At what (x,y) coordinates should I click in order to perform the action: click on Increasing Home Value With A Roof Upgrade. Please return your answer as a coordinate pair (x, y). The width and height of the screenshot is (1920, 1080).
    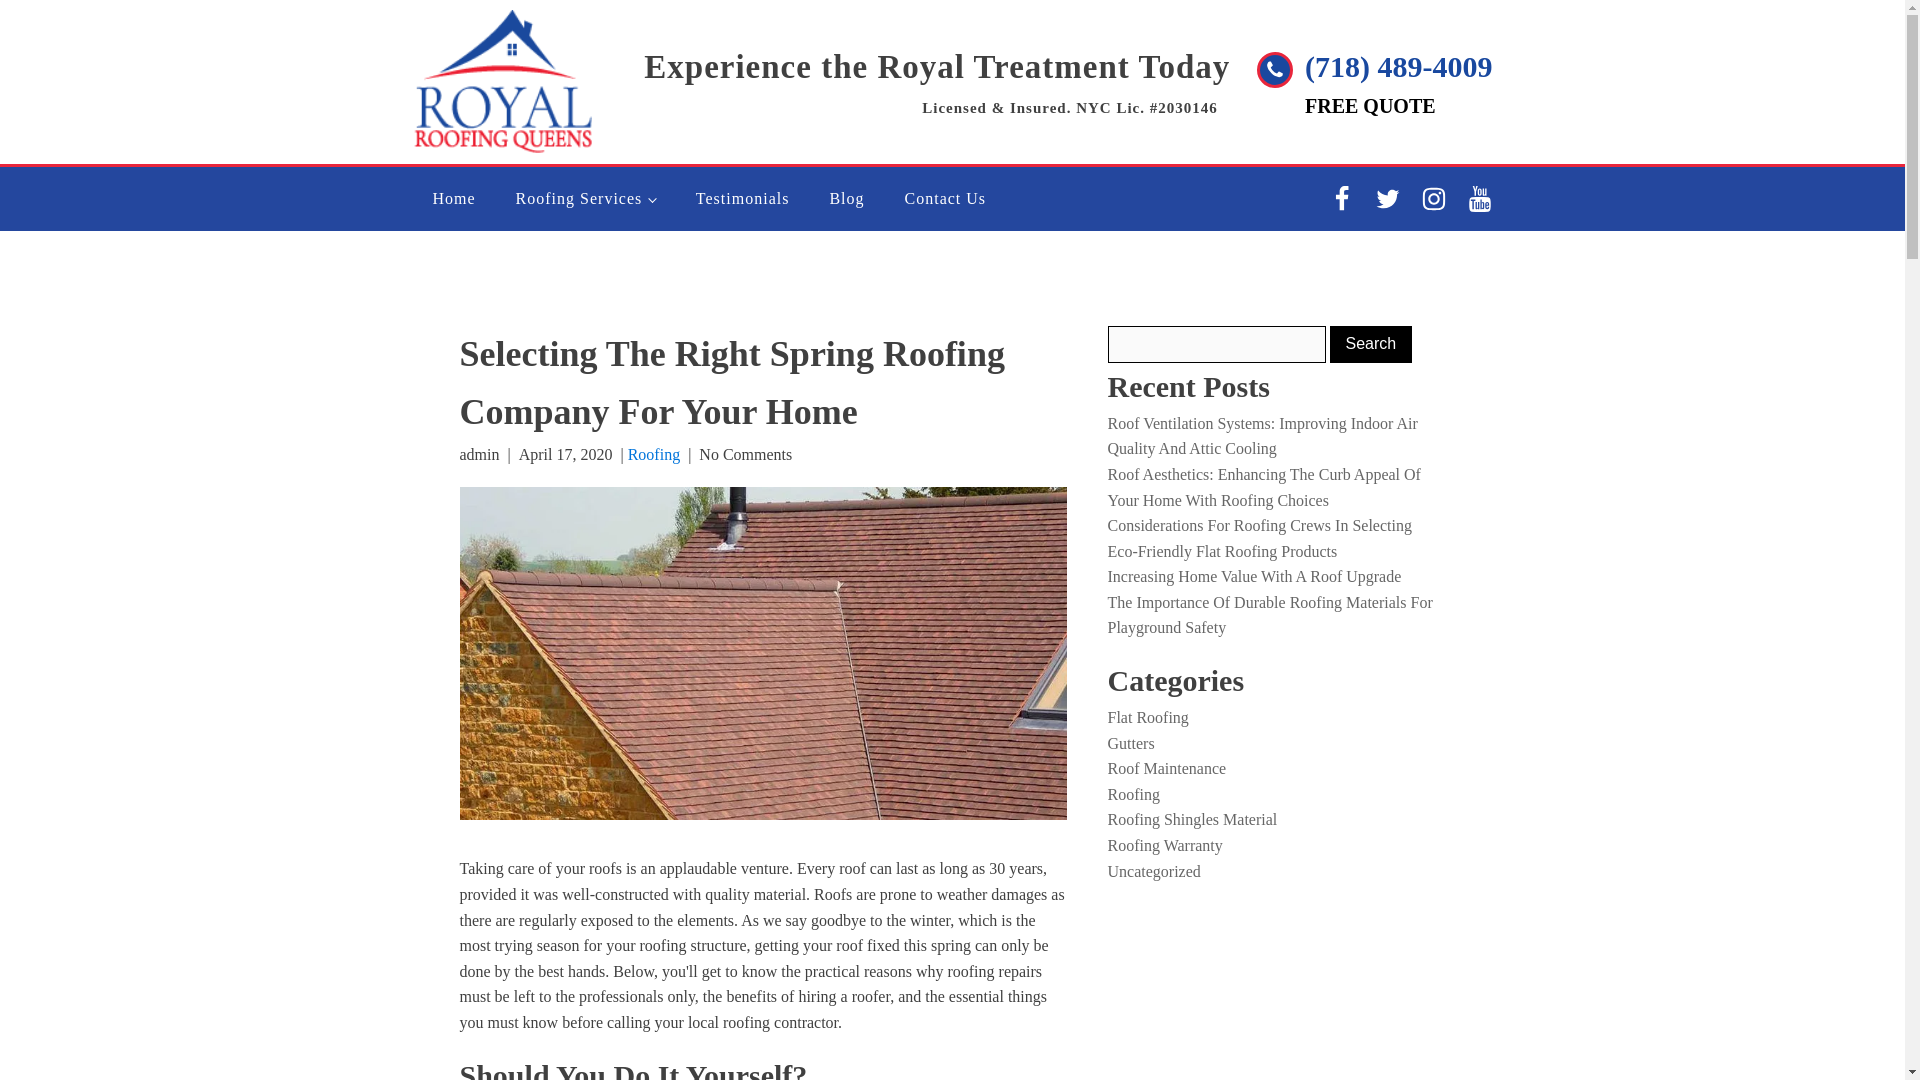
    Looking at the image, I should click on (1254, 576).